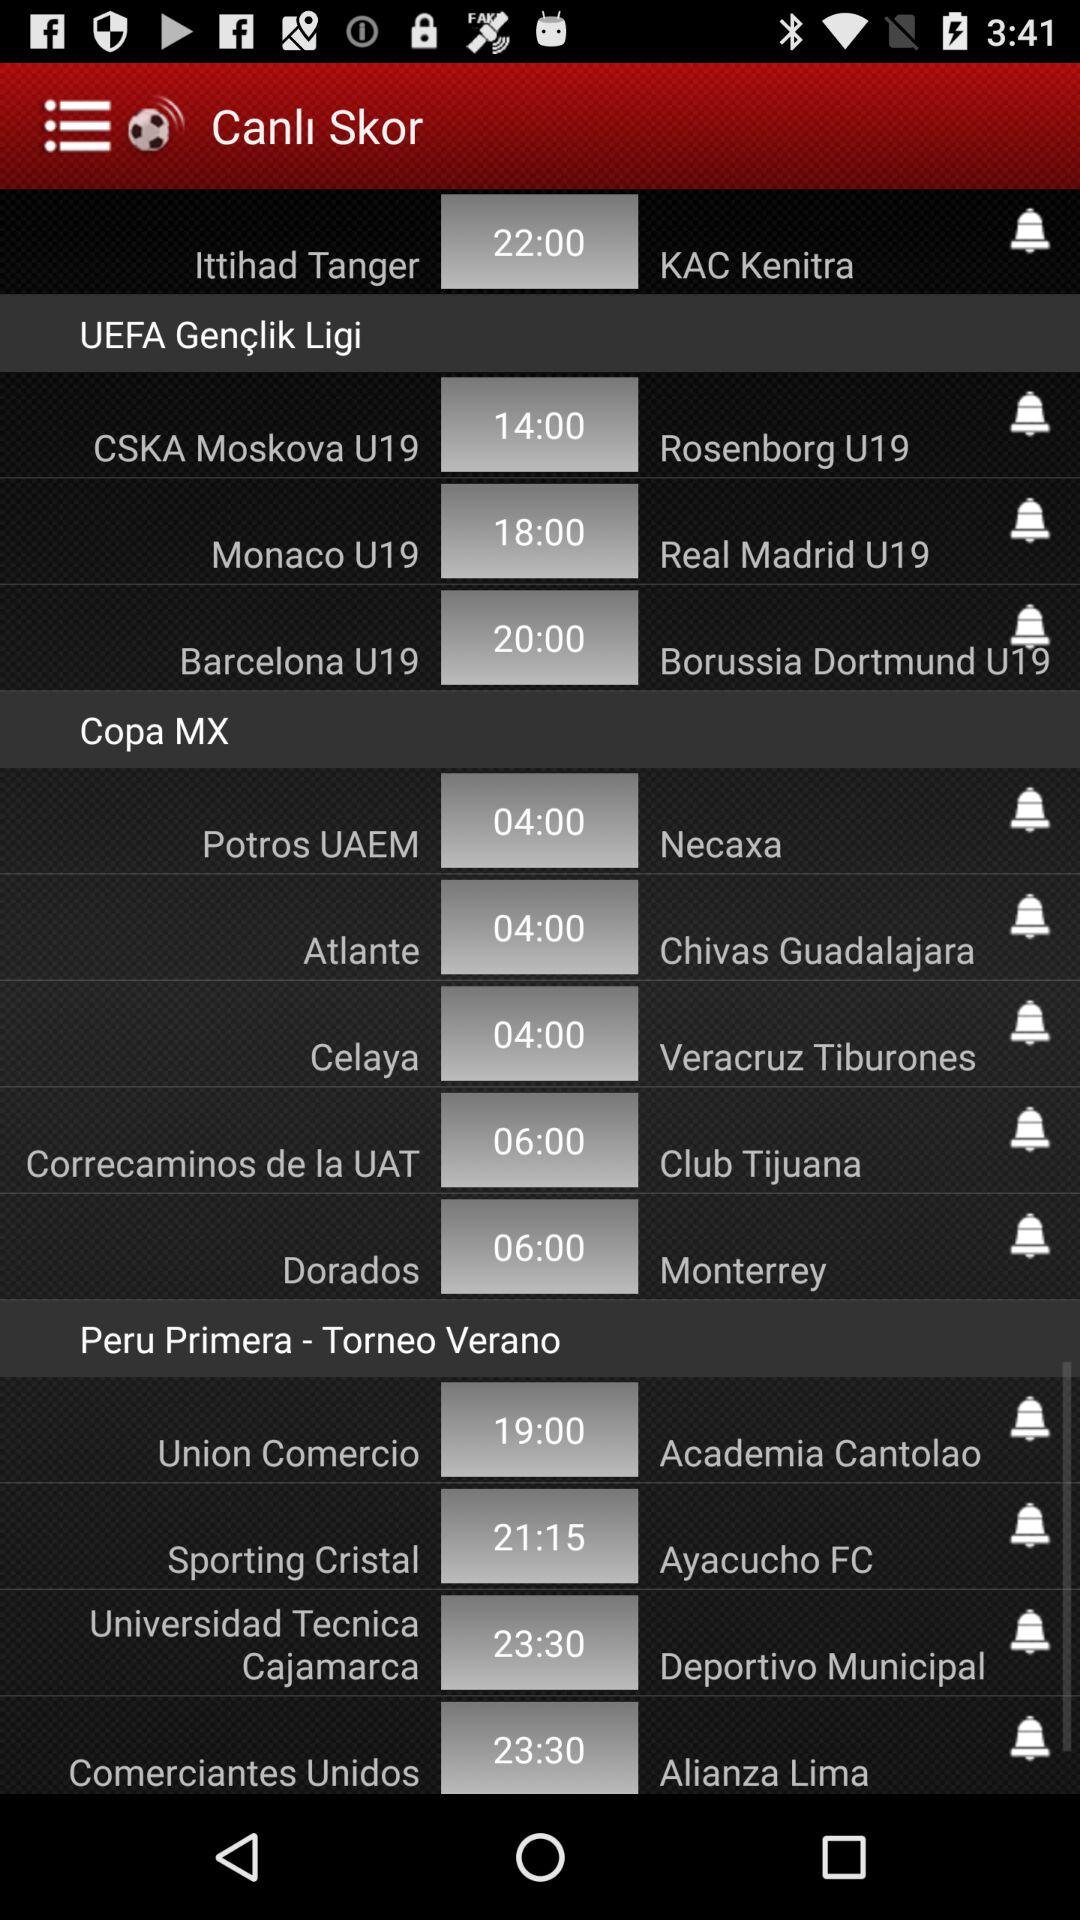  Describe the element at coordinates (1030, 1236) in the screenshot. I see `toggle alarm` at that location.